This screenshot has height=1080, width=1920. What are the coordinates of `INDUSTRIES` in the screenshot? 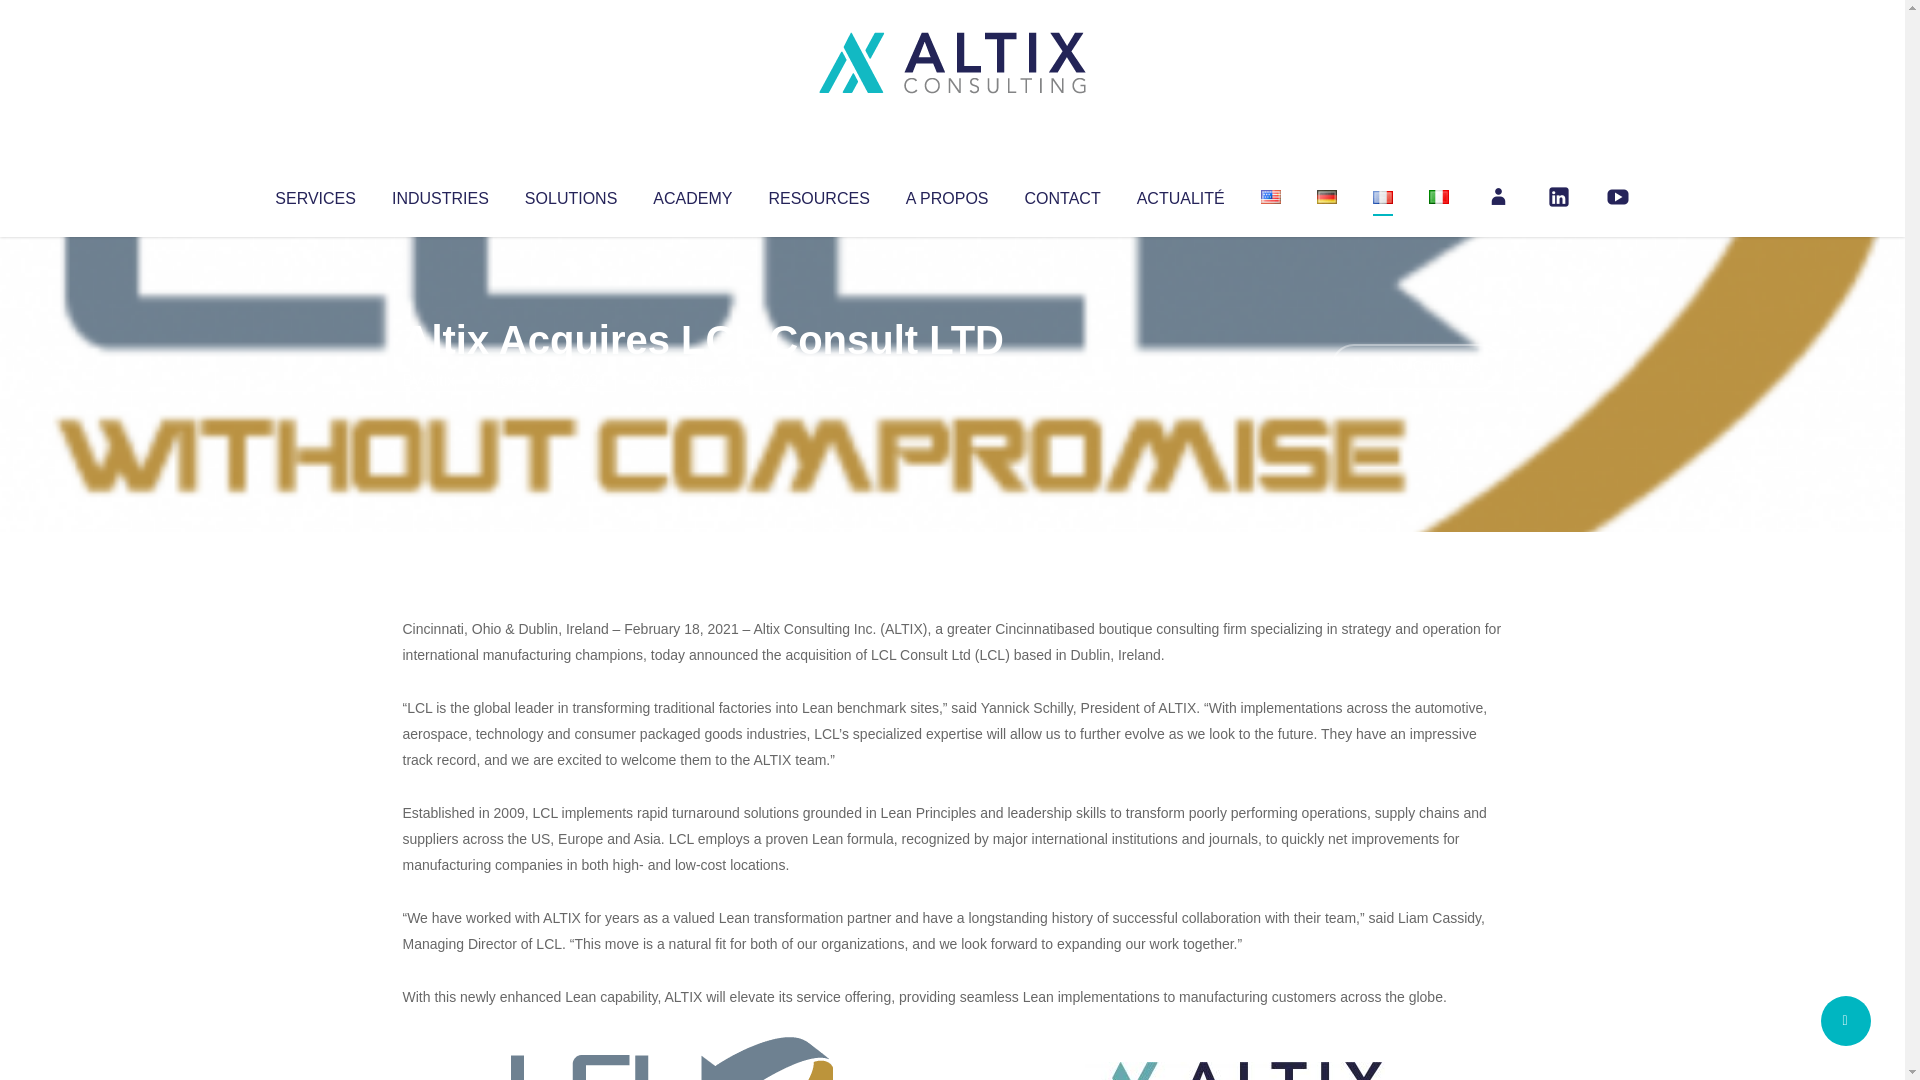 It's located at (440, 194).